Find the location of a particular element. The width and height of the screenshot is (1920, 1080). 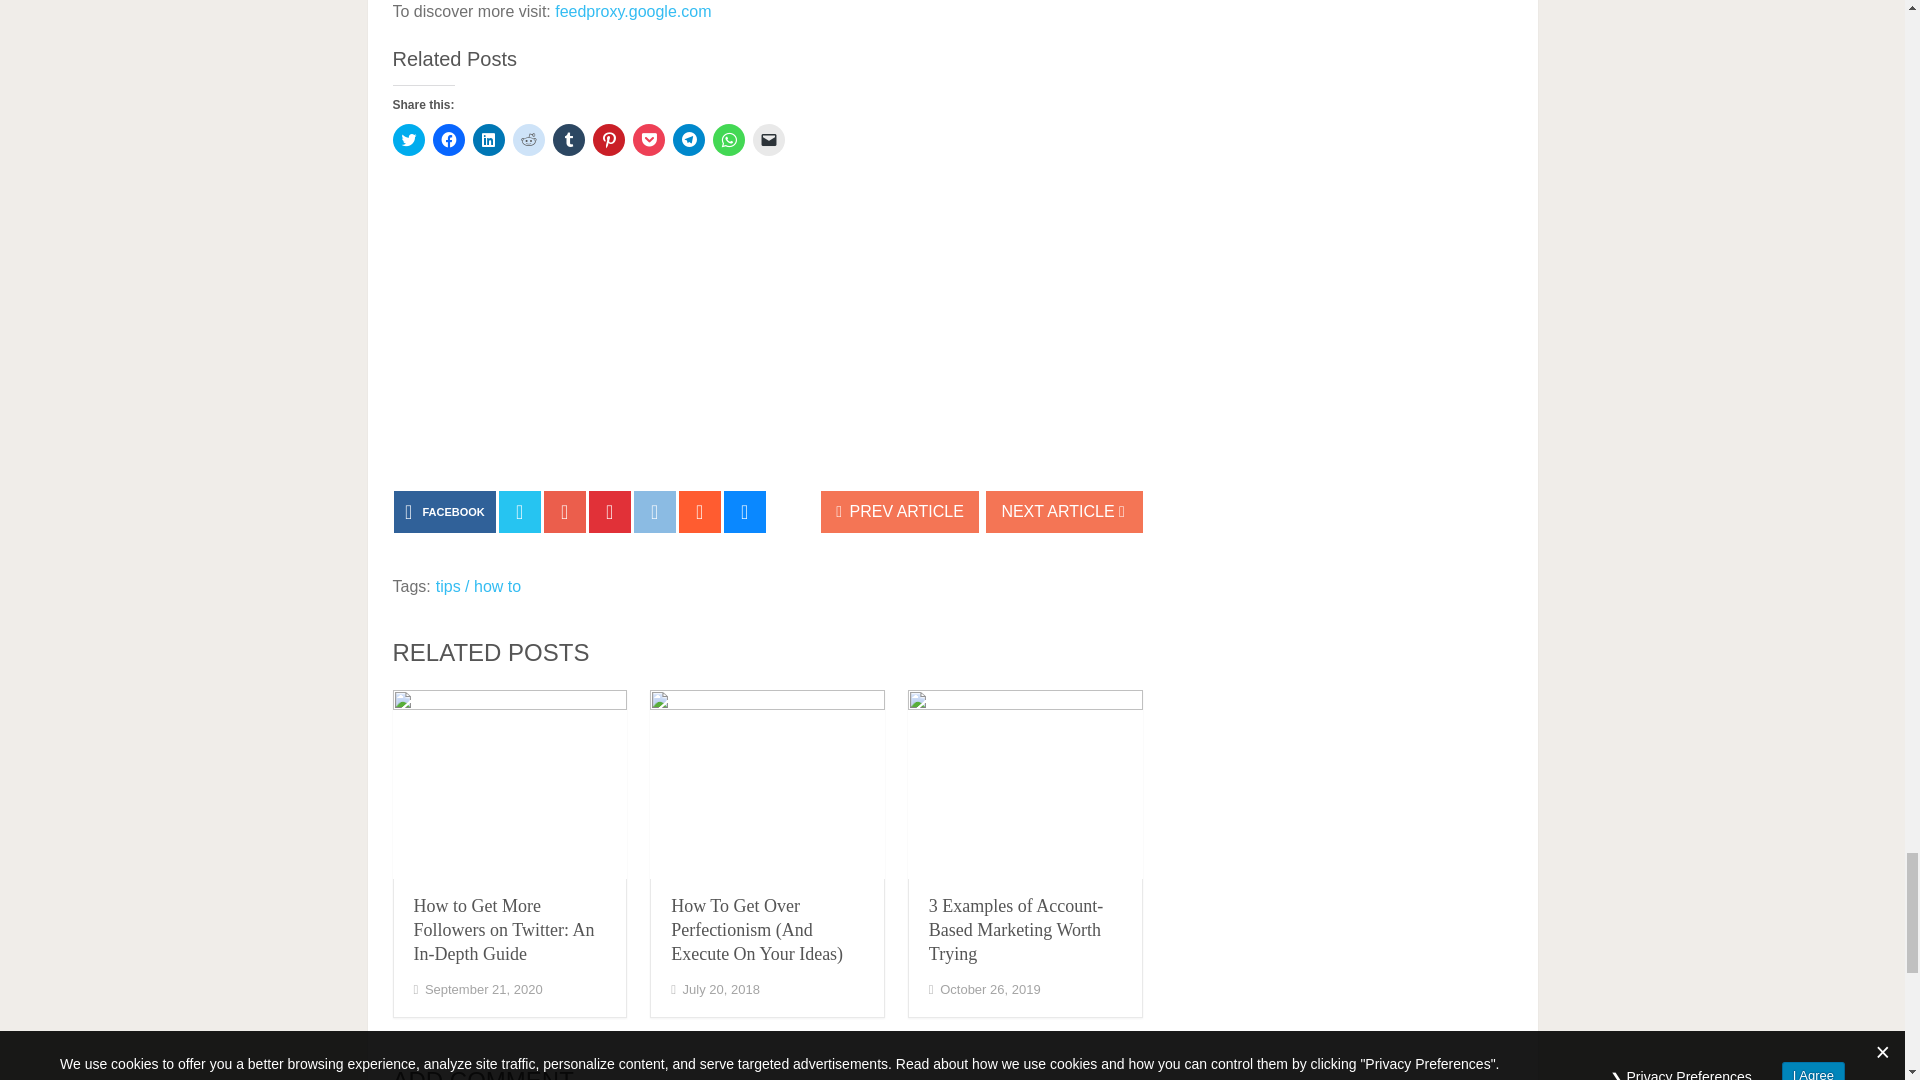

Click to share on Tumblr is located at coordinates (568, 140).